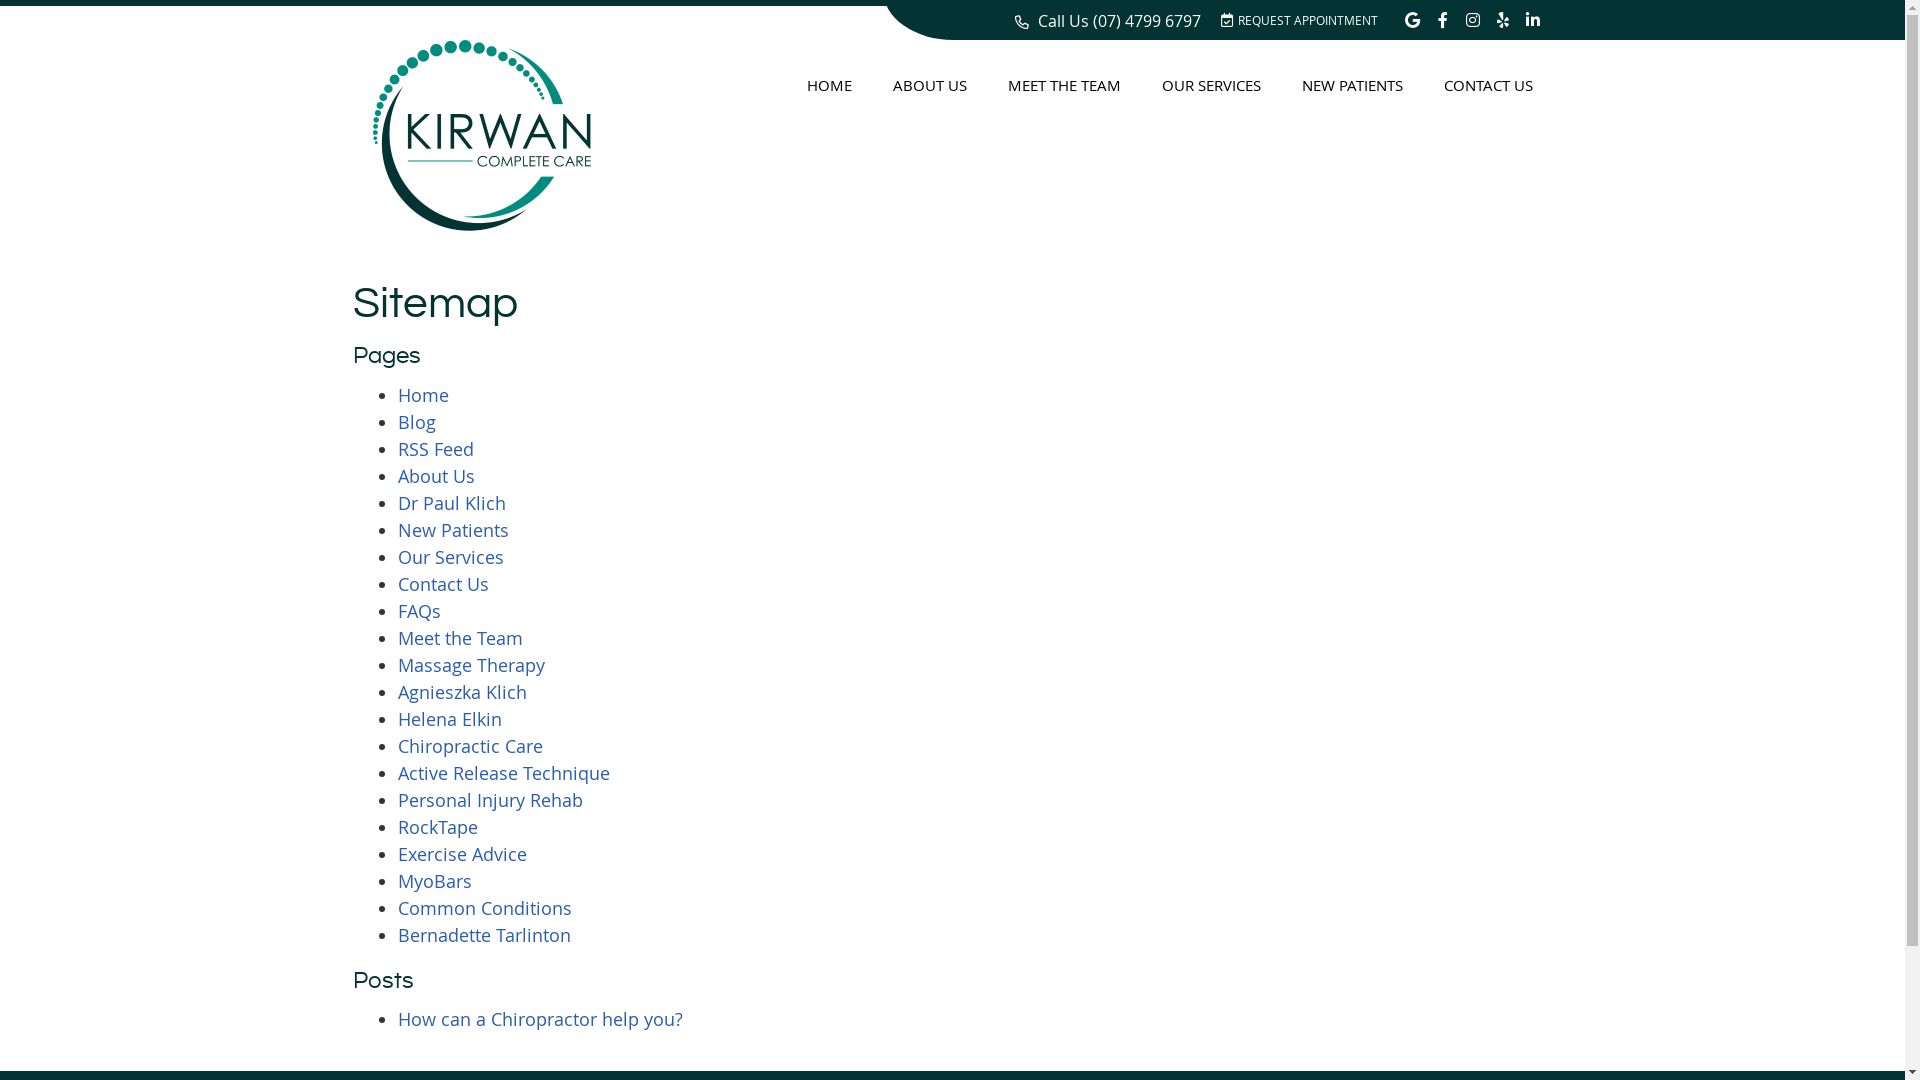  Describe the element at coordinates (460, 638) in the screenshot. I see `Meet the Team` at that location.